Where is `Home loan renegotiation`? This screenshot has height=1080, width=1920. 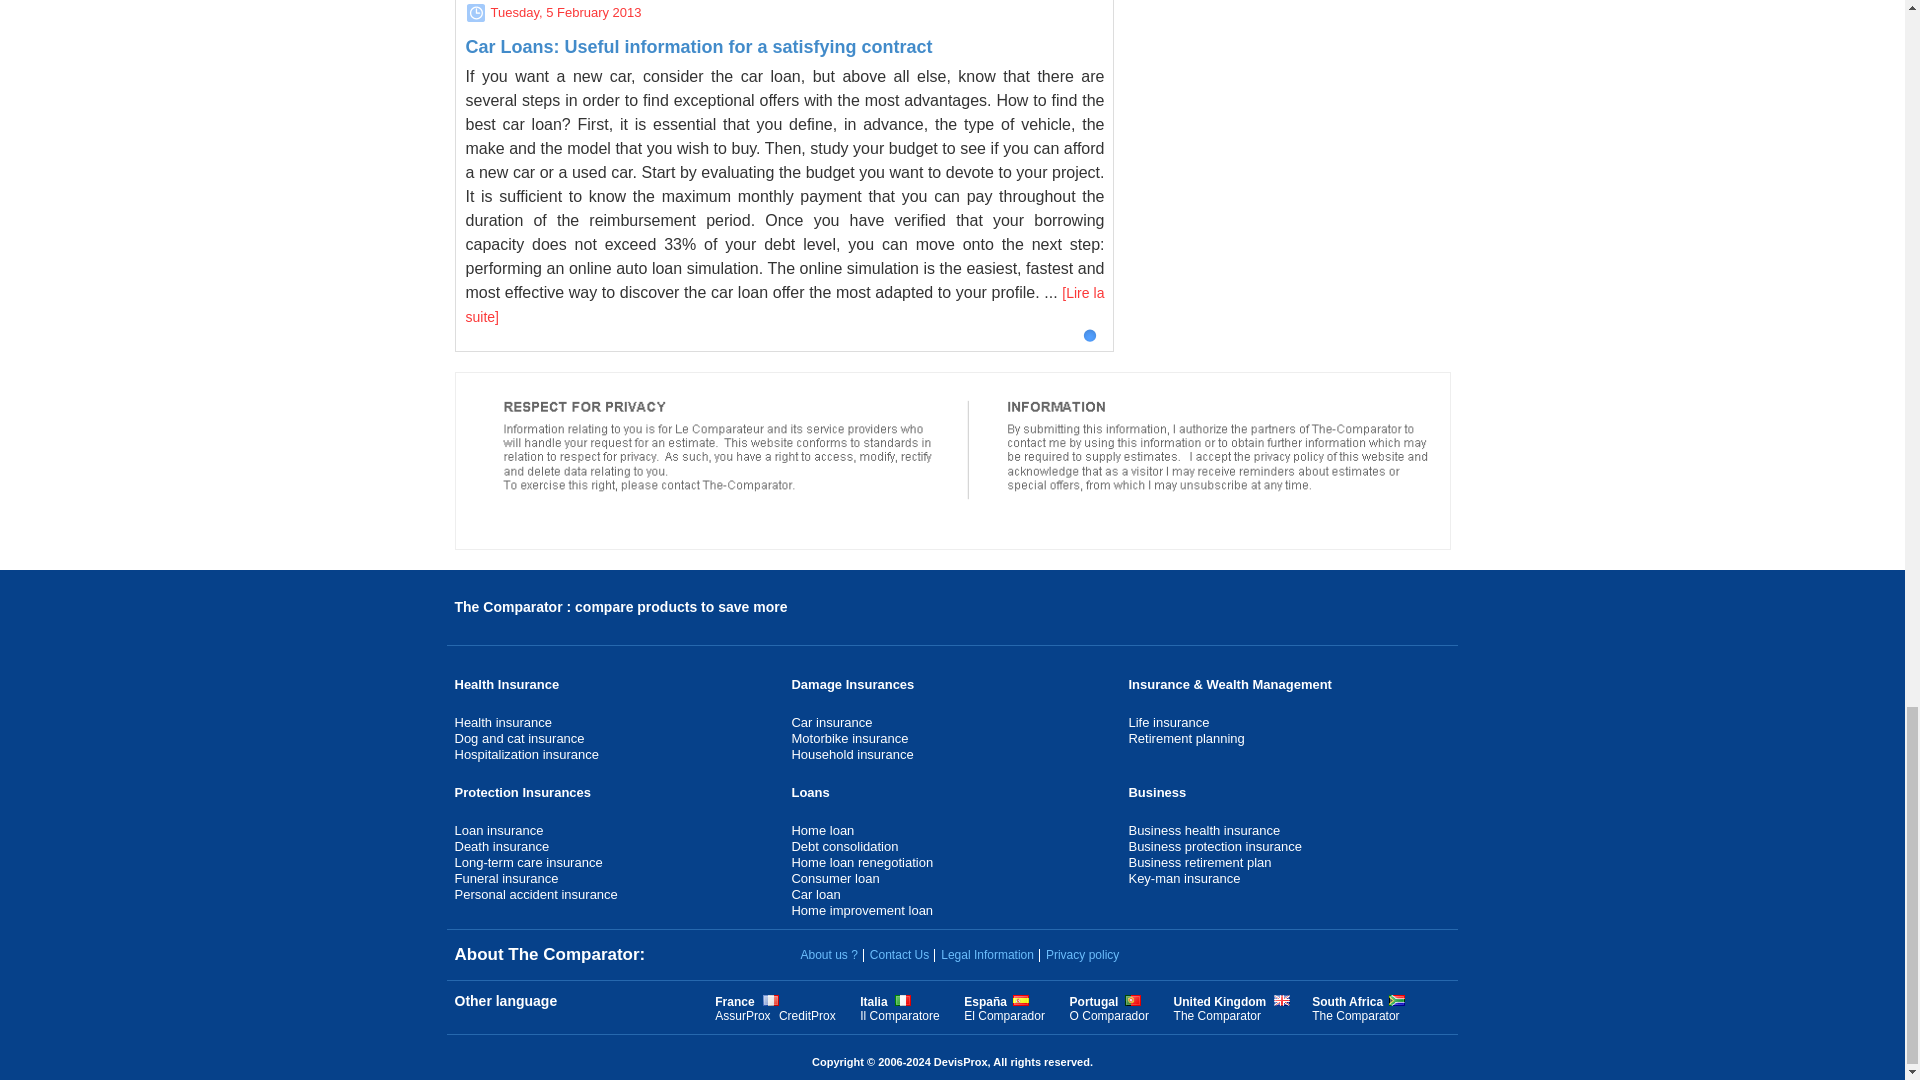 Home loan renegotiation is located at coordinates (862, 862).